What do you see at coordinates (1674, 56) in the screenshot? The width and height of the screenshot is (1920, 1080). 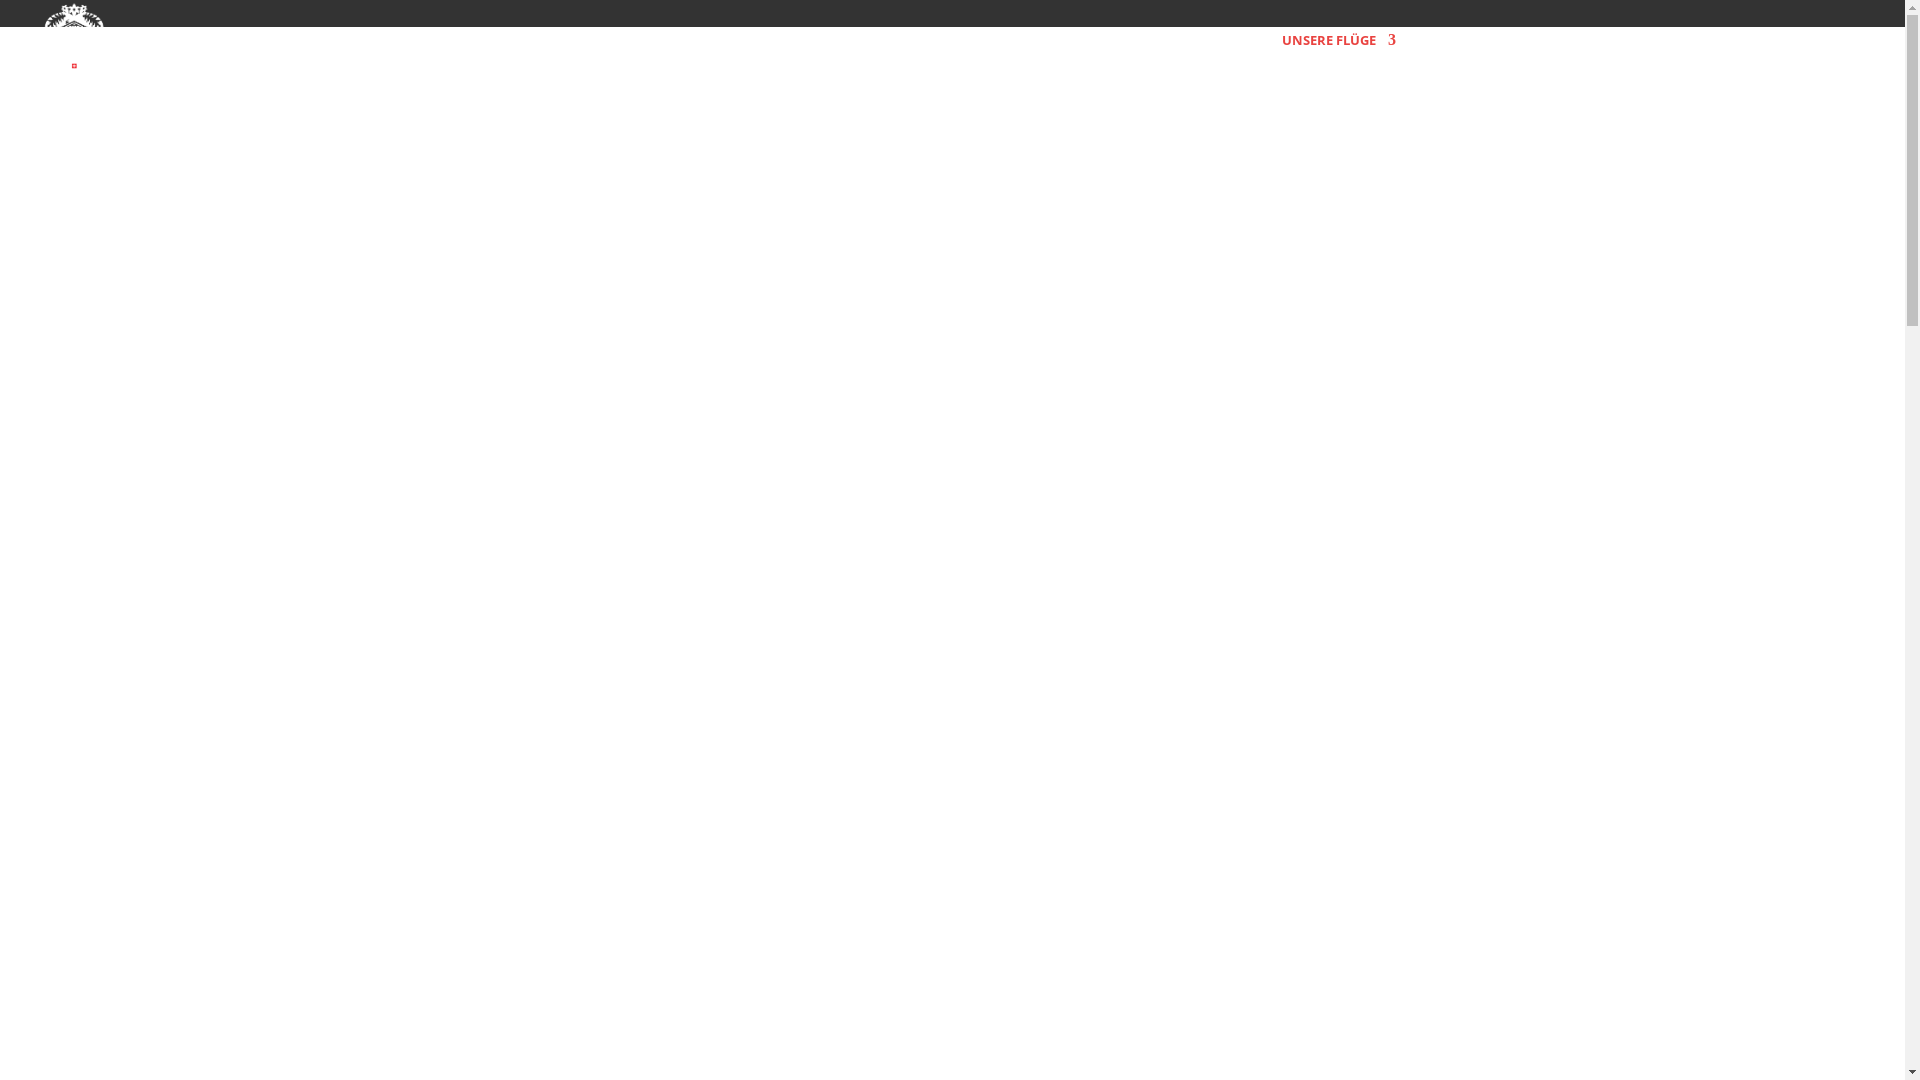 I see `WER SIND WIR` at bounding box center [1674, 56].